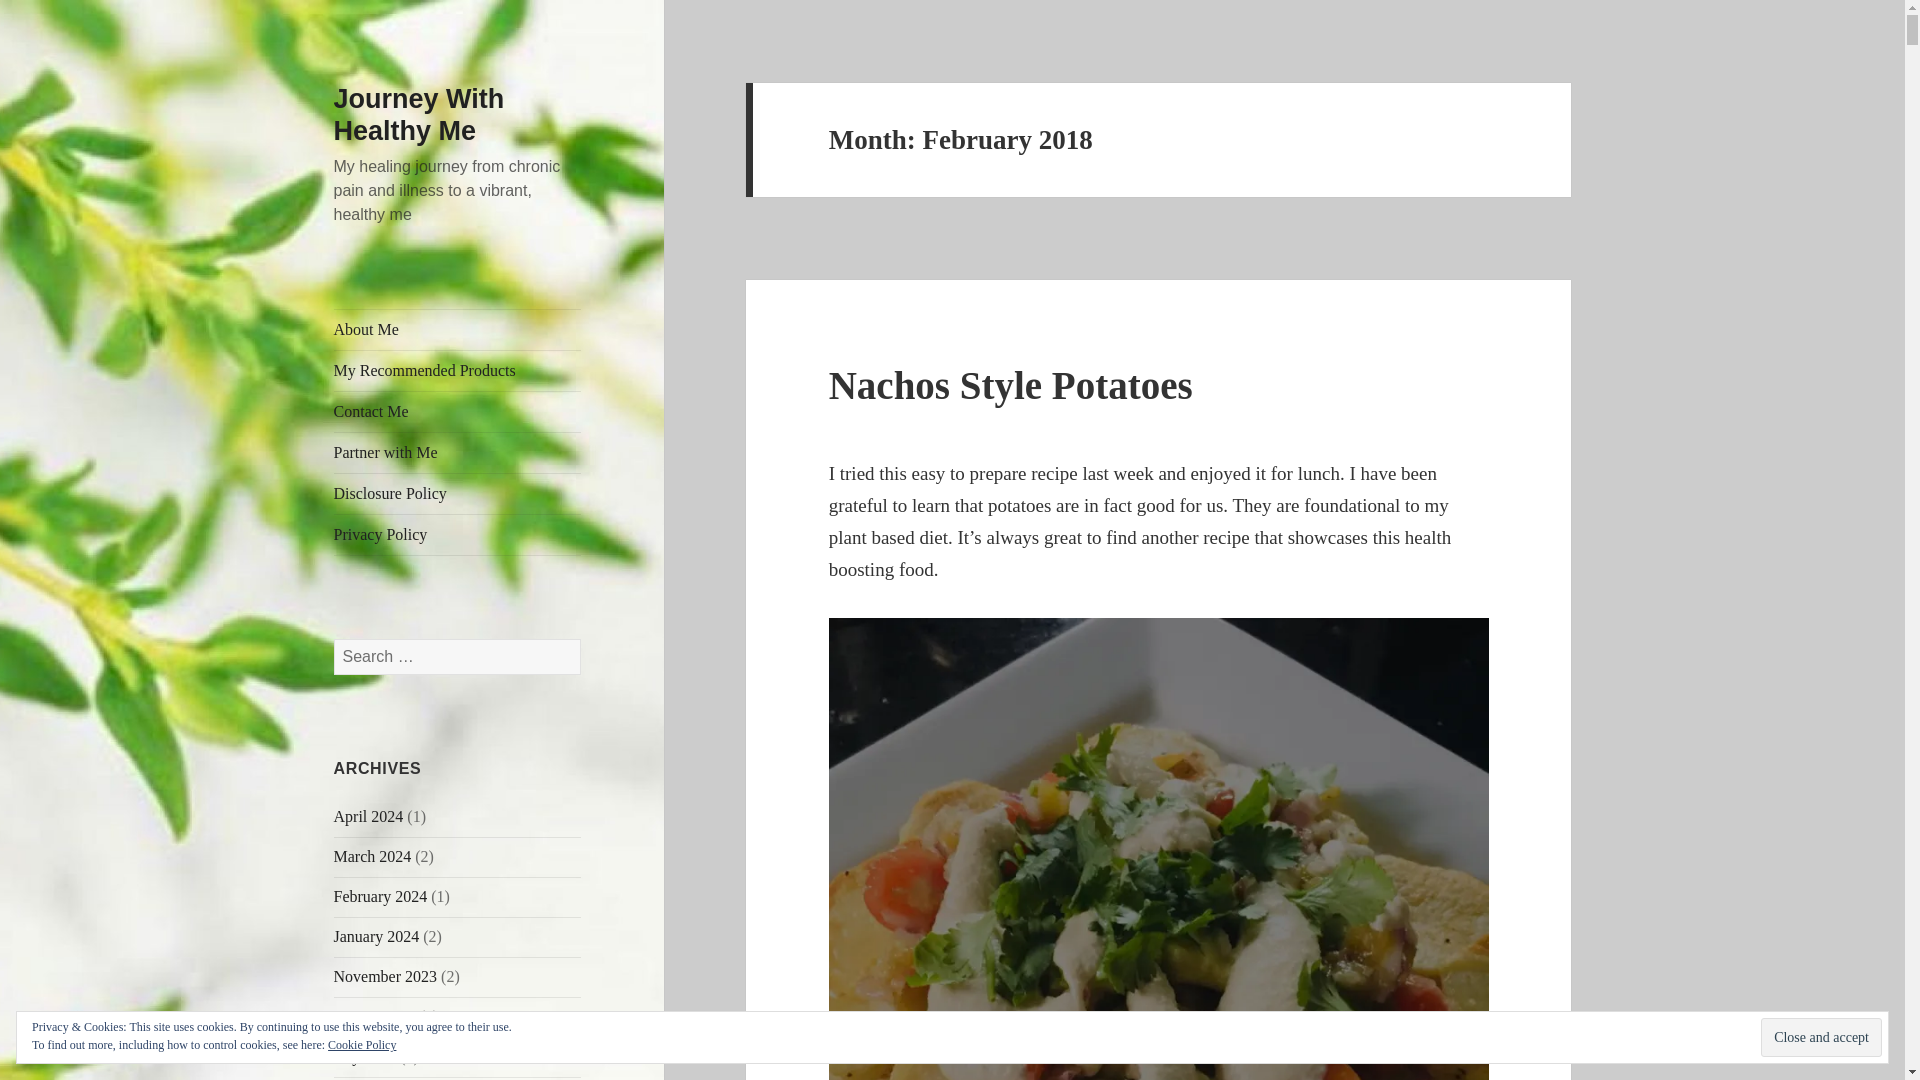  What do you see at coordinates (1820, 1038) in the screenshot?
I see `Close and accept` at bounding box center [1820, 1038].